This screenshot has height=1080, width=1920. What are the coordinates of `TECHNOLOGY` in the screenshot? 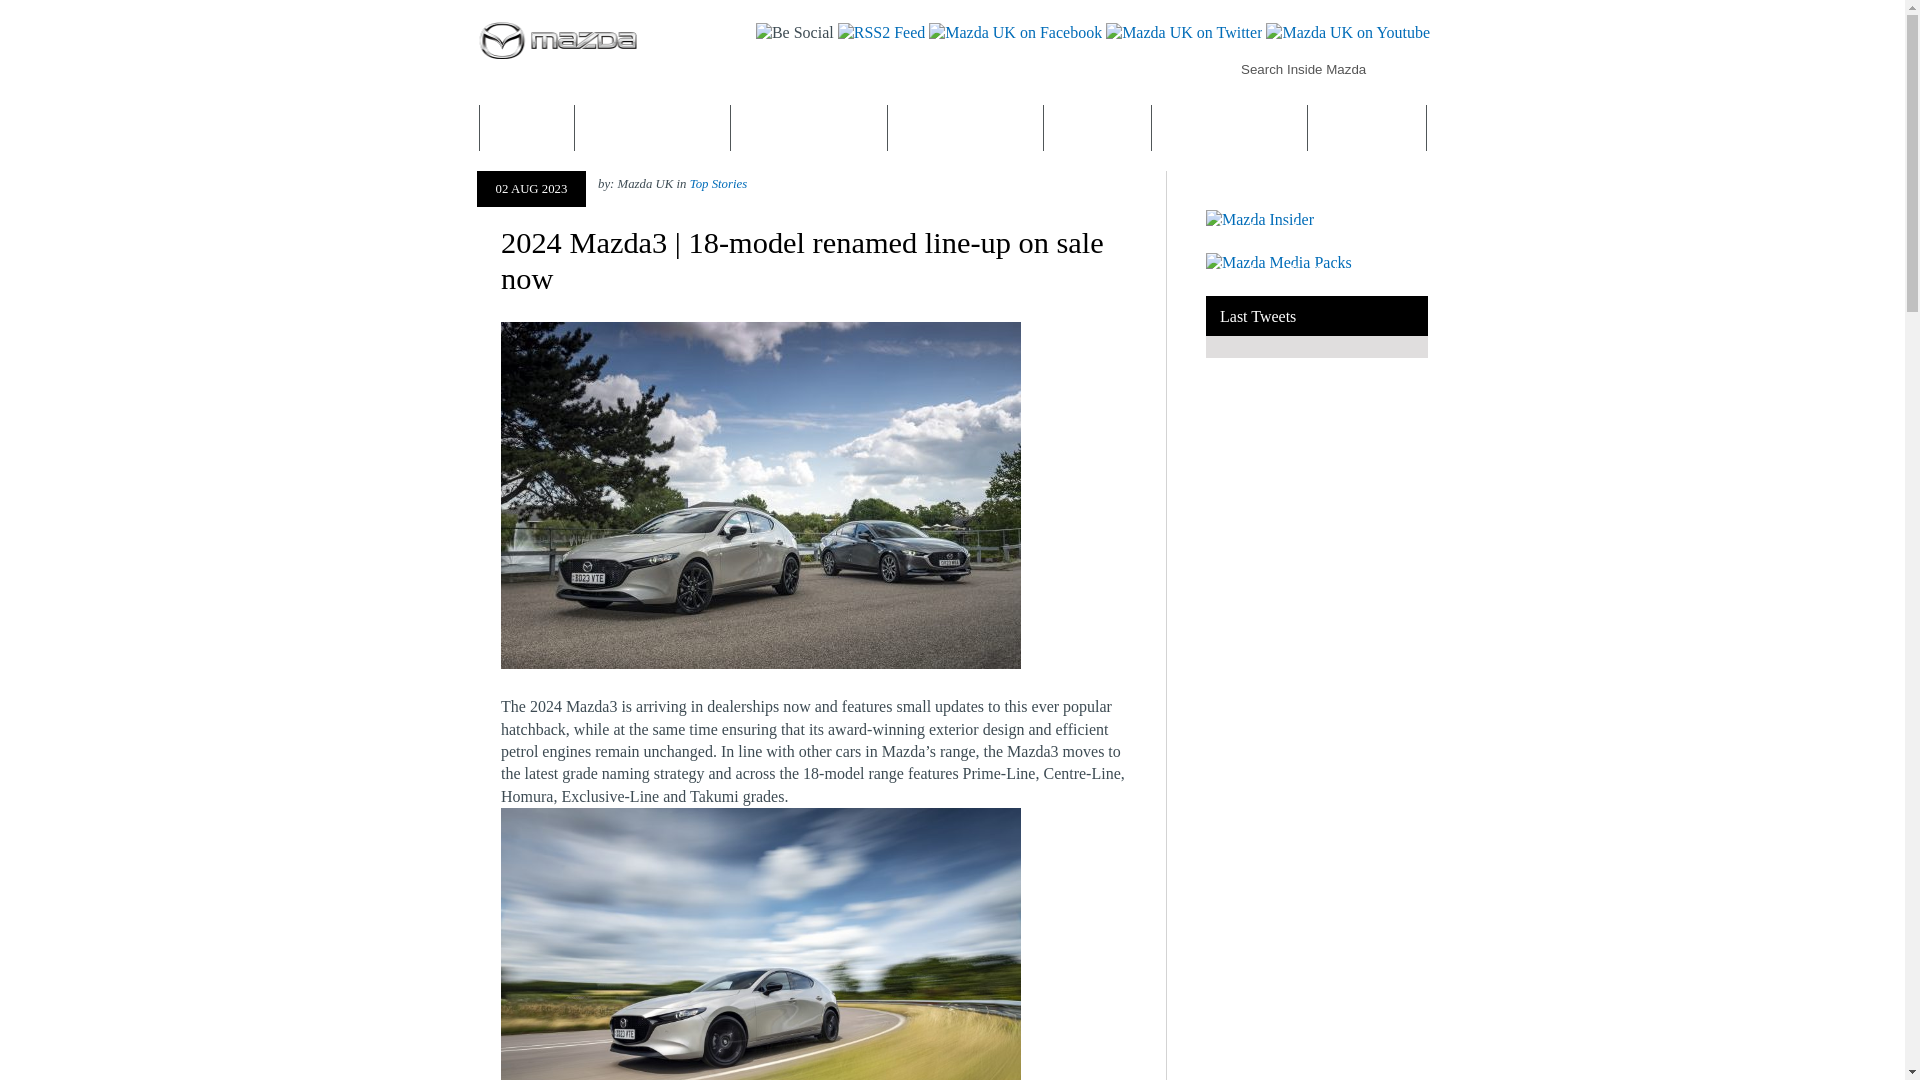 It's located at (967, 128).